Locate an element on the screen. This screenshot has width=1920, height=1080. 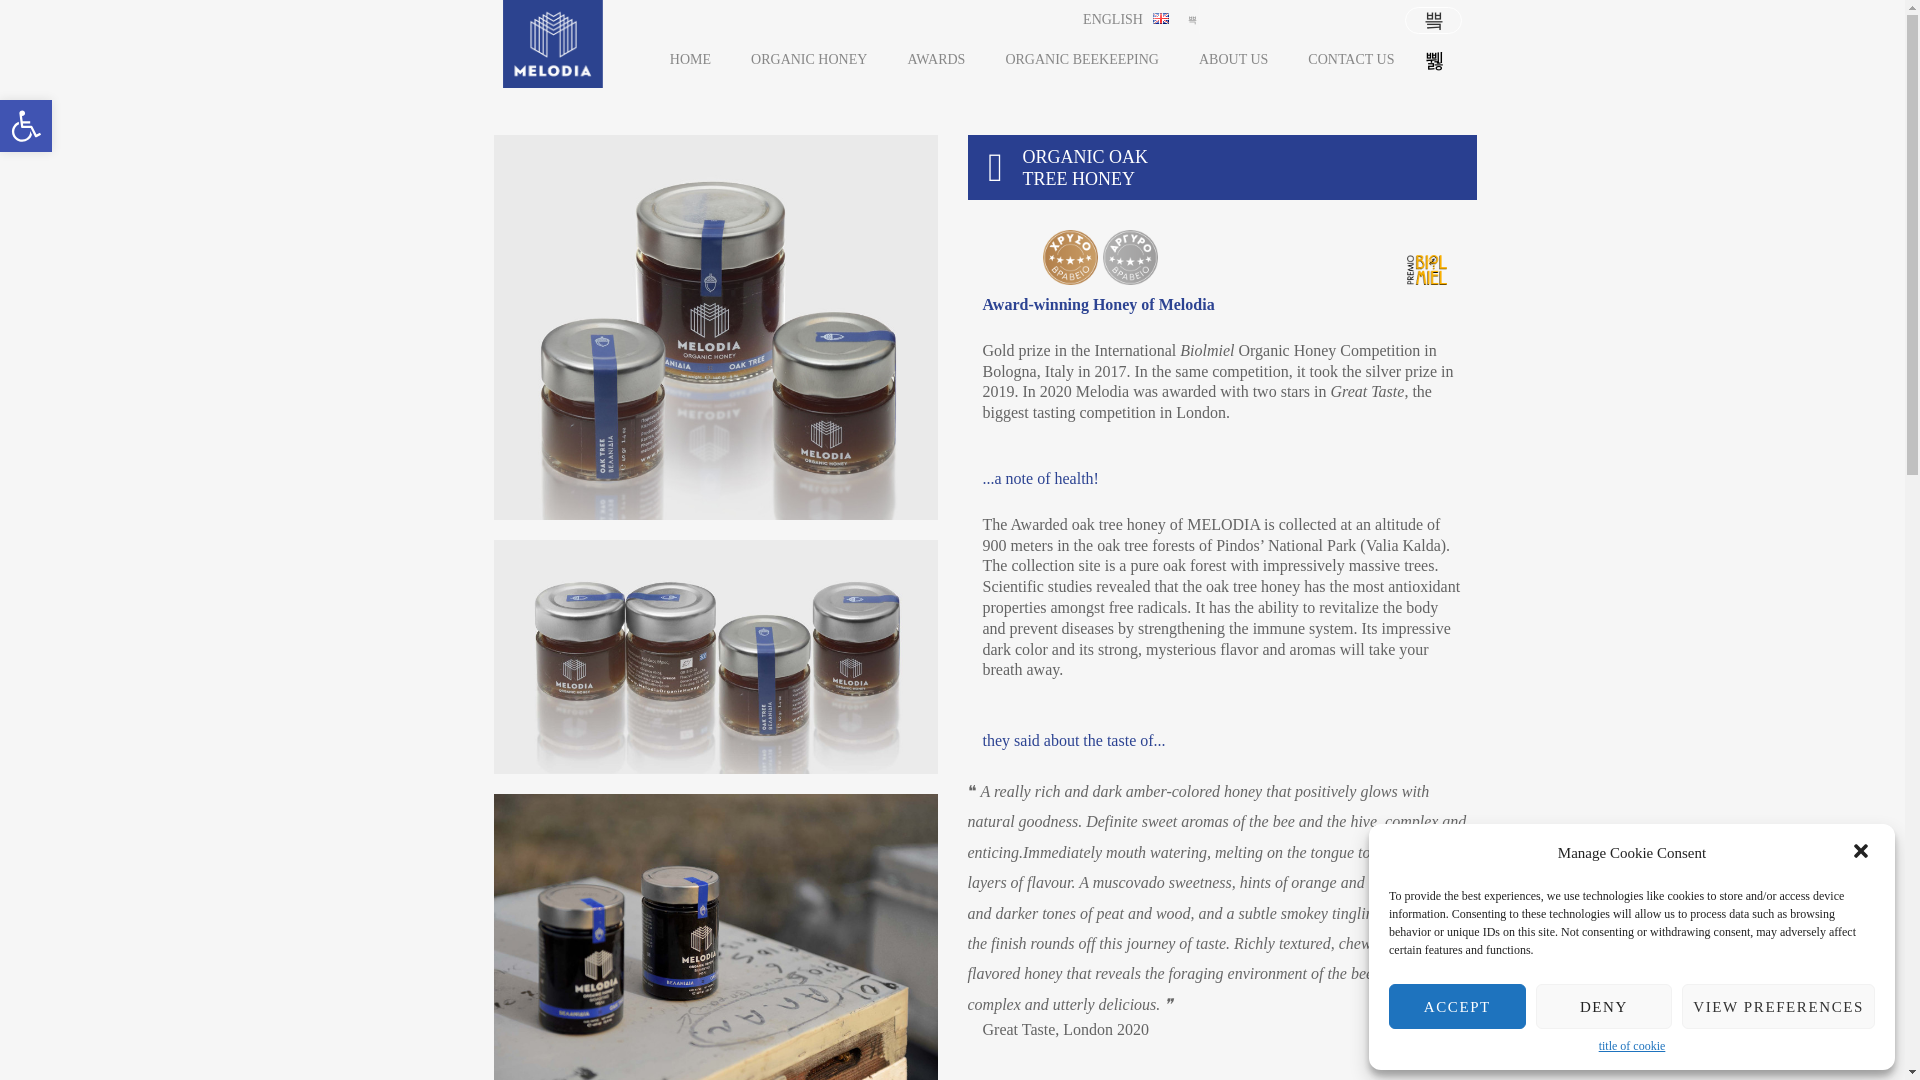
VIEW PREFERENCES is located at coordinates (1778, 1006).